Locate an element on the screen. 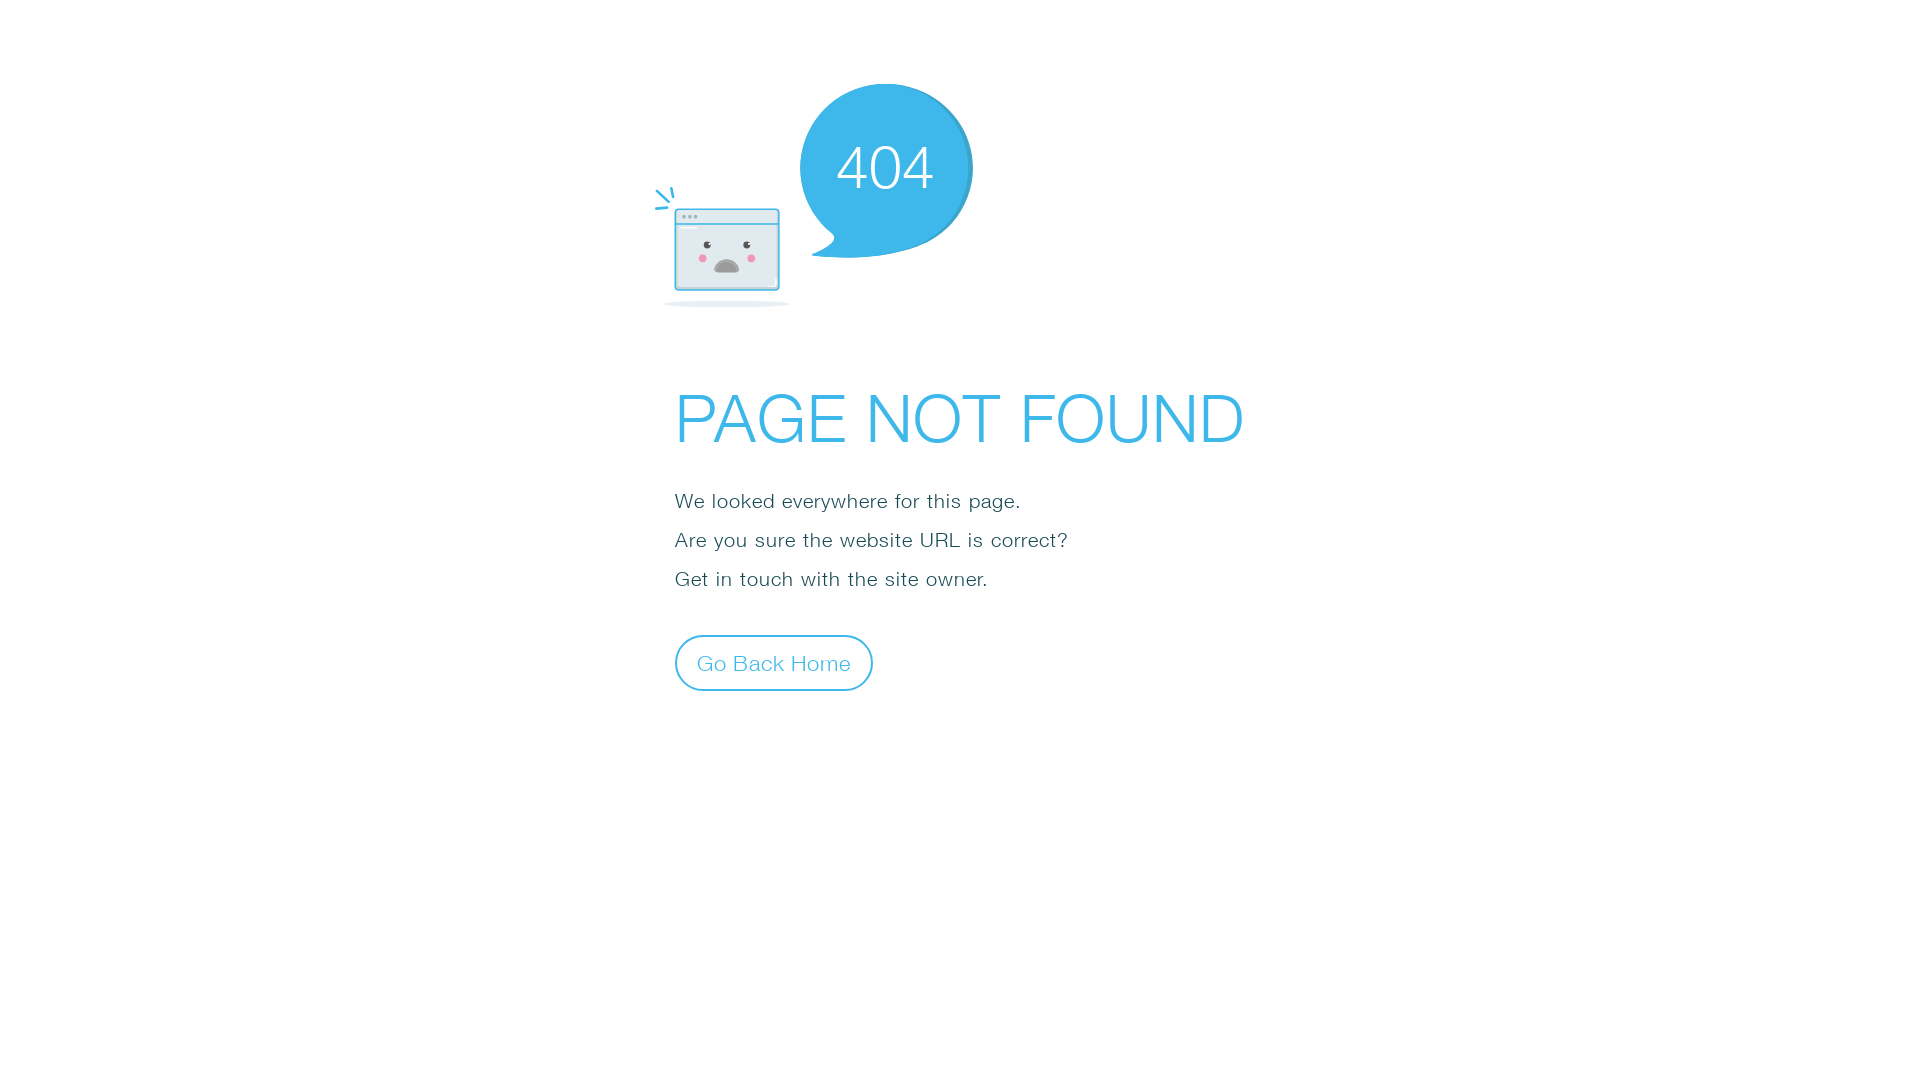 Image resolution: width=1920 pixels, height=1080 pixels. Go Back Home is located at coordinates (774, 662).